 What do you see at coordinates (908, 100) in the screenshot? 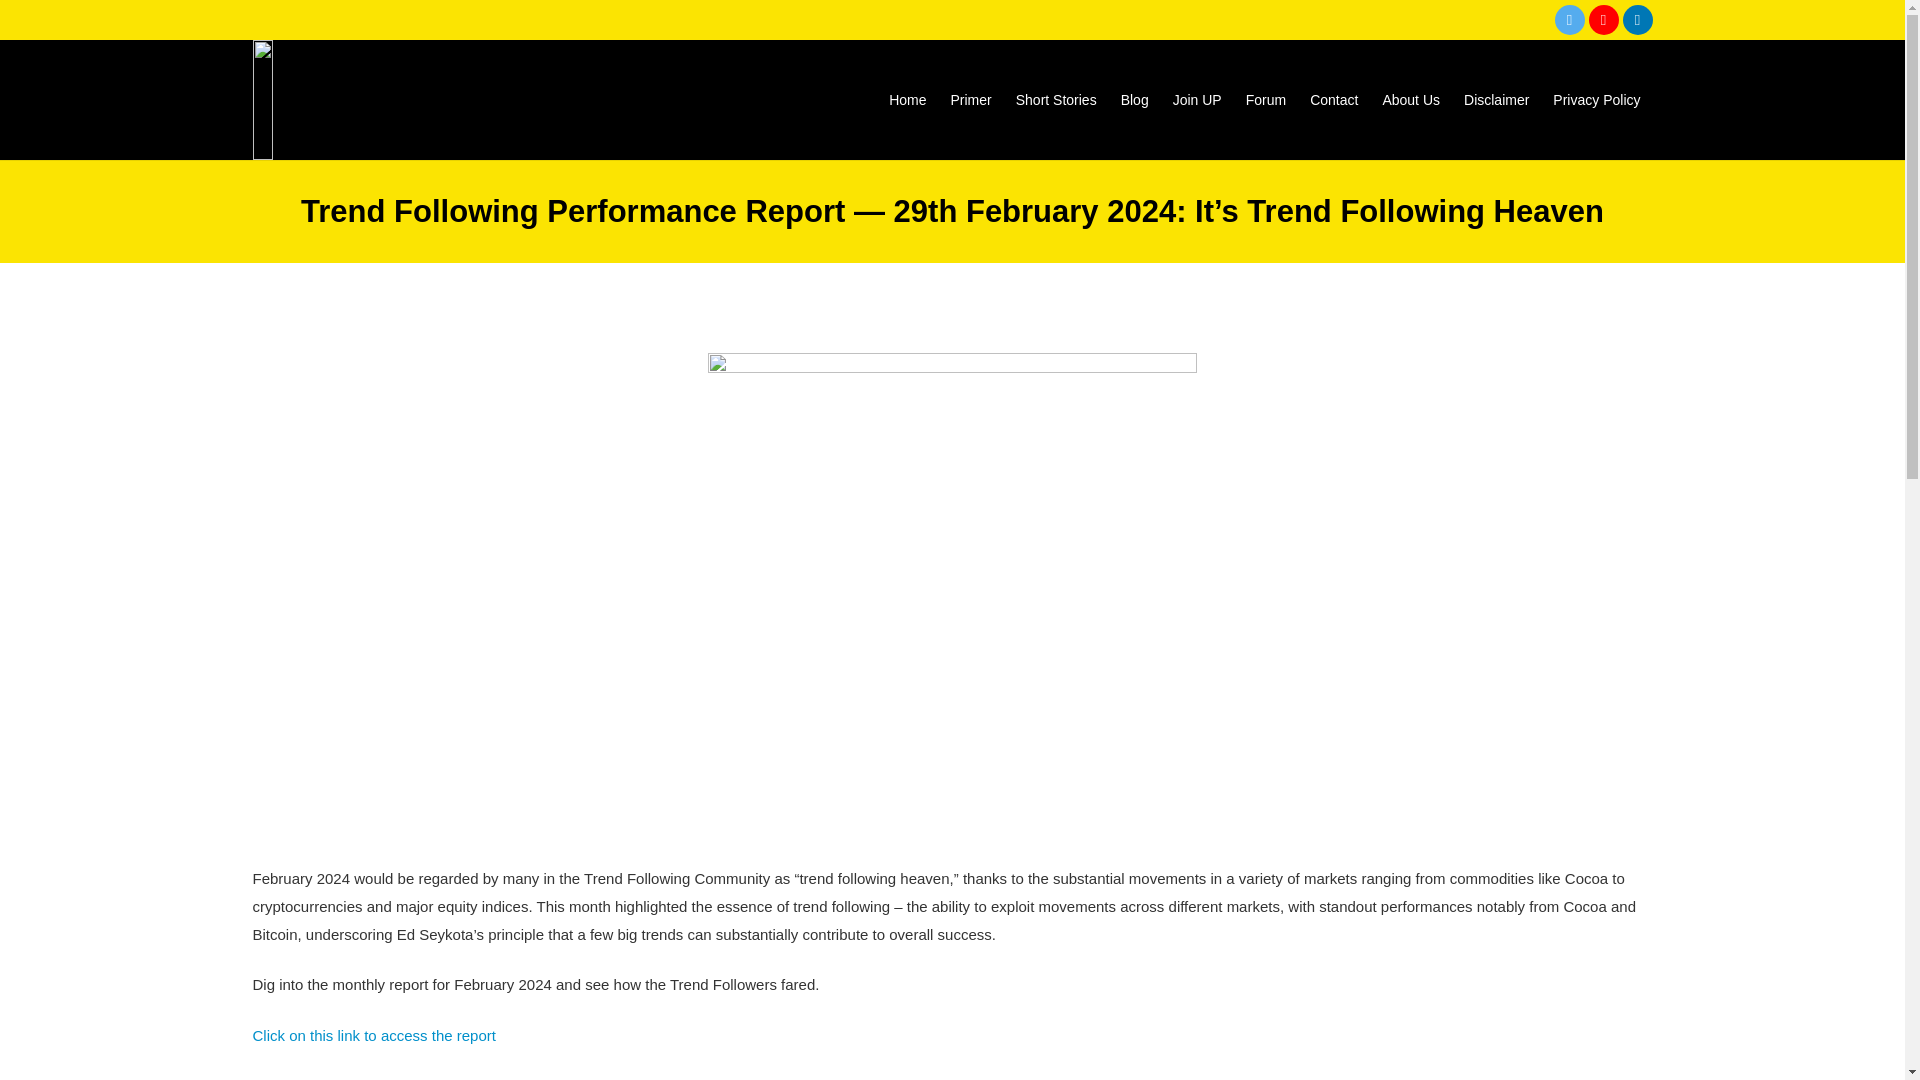
I see `Home` at bounding box center [908, 100].